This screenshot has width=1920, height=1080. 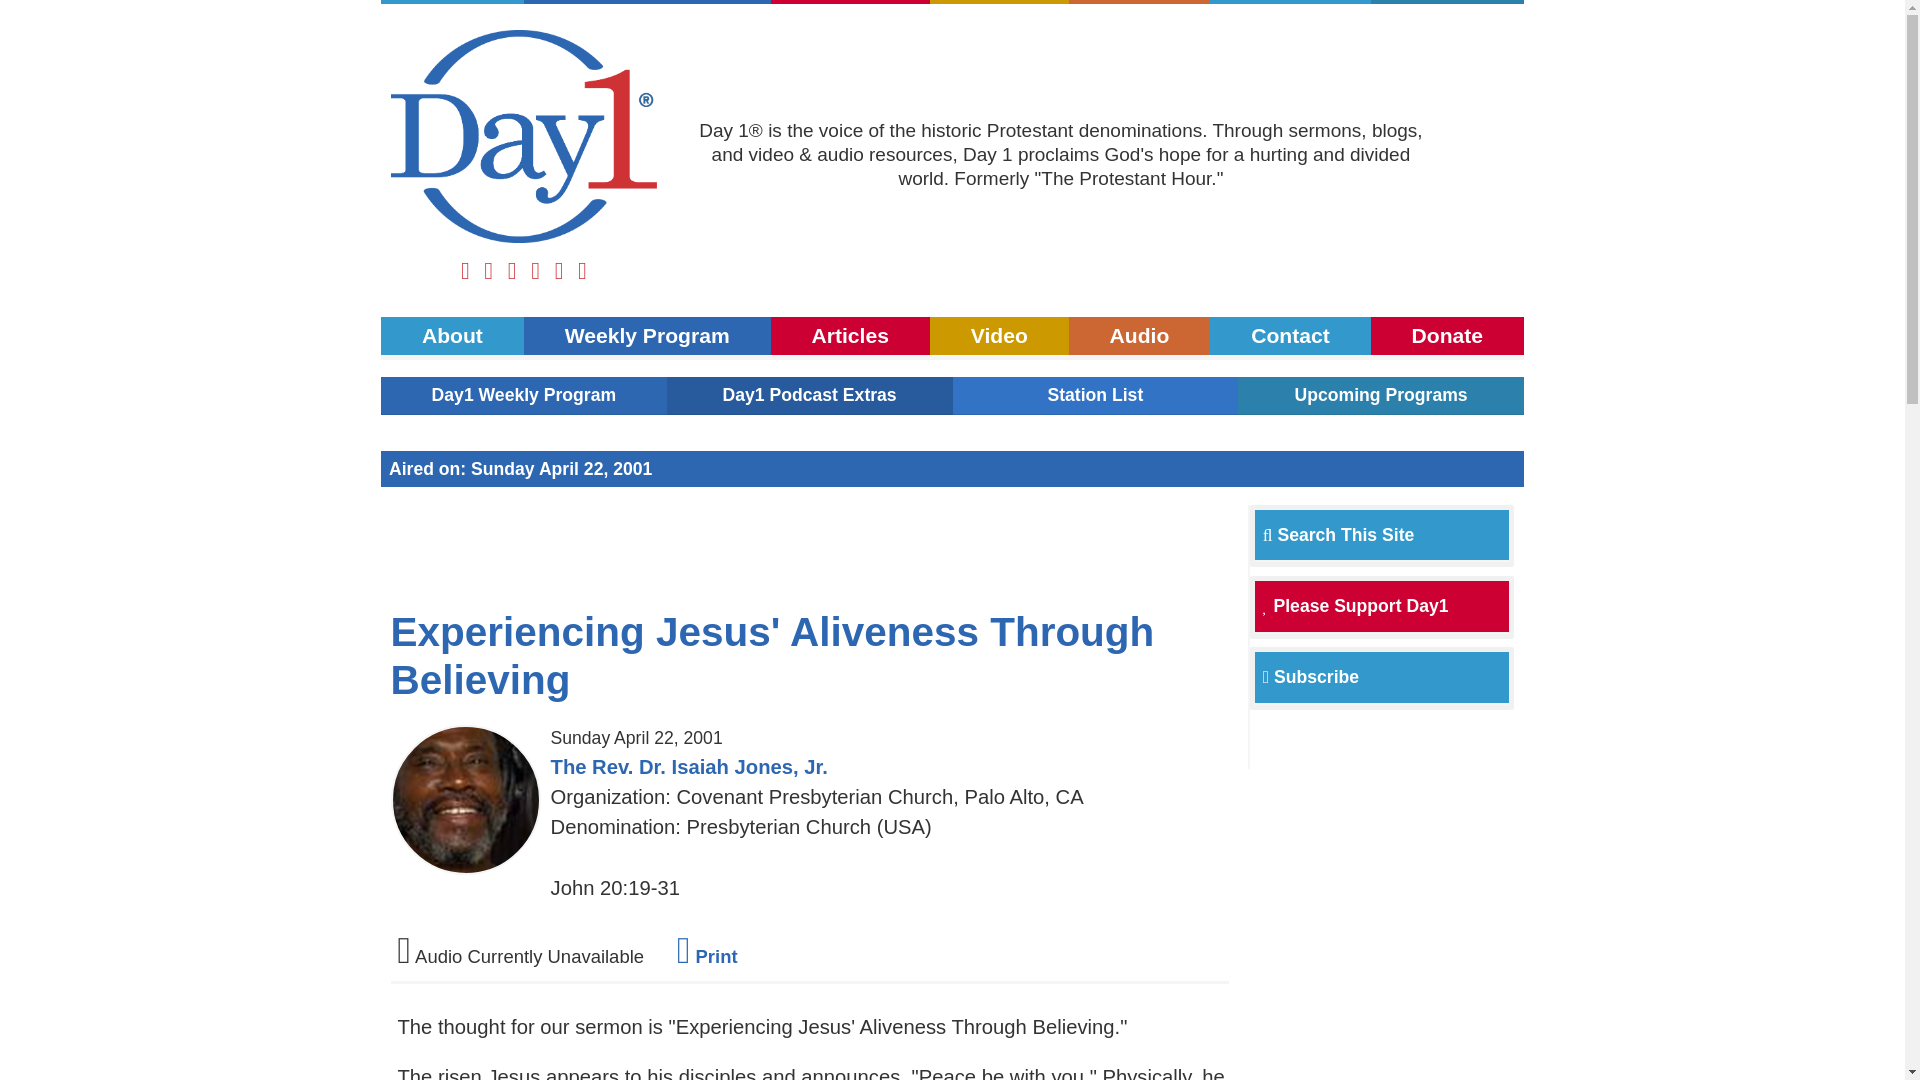 I want to click on Day 1Articles, so click(x=850, y=336).